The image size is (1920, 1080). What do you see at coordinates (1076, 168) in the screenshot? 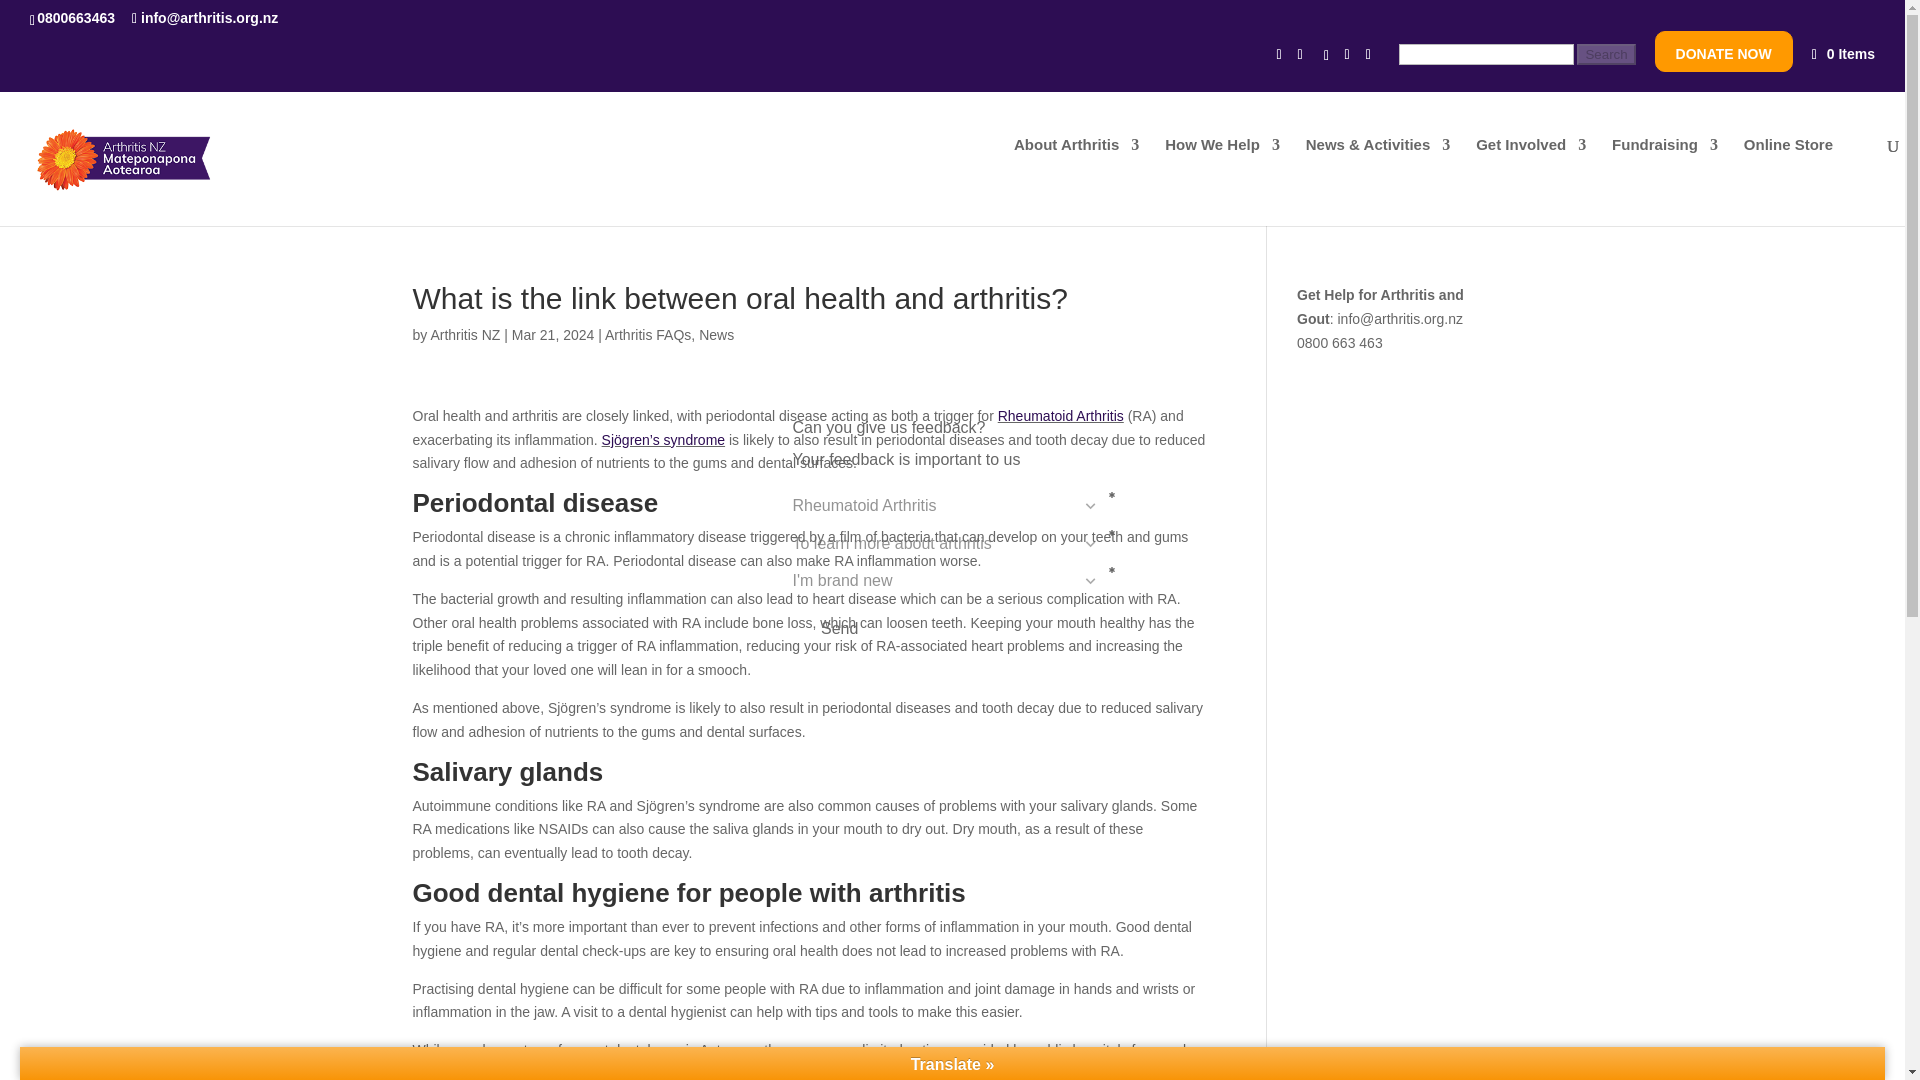
I see `About Arthritis` at bounding box center [1076, 168].